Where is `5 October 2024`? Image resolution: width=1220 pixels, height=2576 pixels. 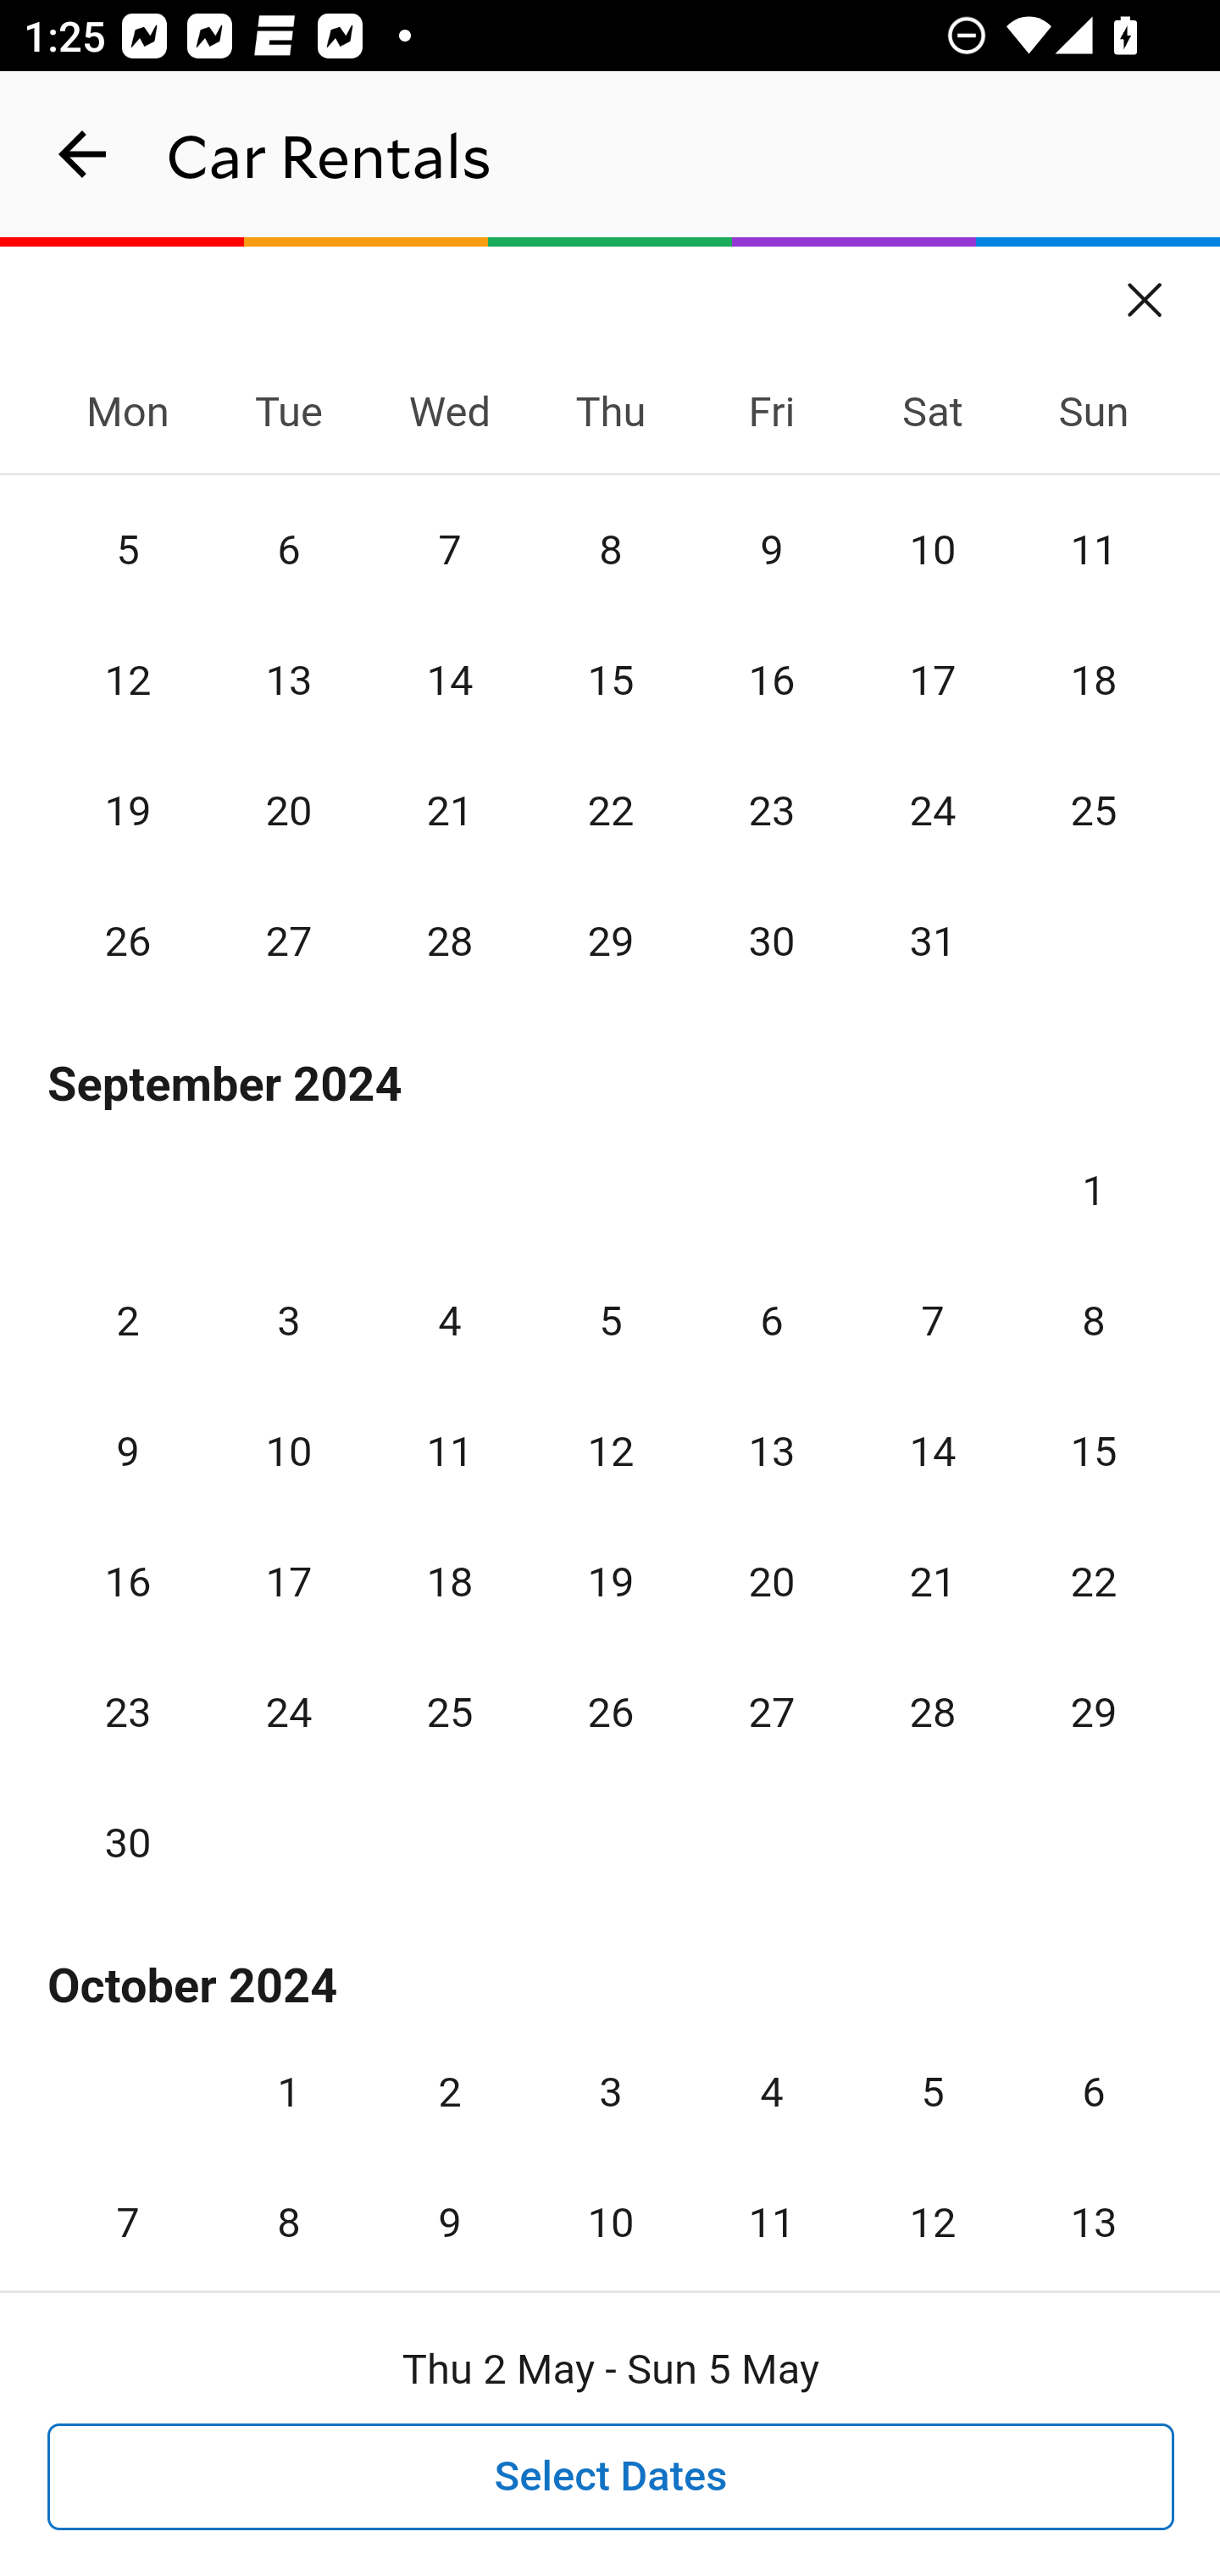 5 October 2024 is located at coordinates (932, 2093).